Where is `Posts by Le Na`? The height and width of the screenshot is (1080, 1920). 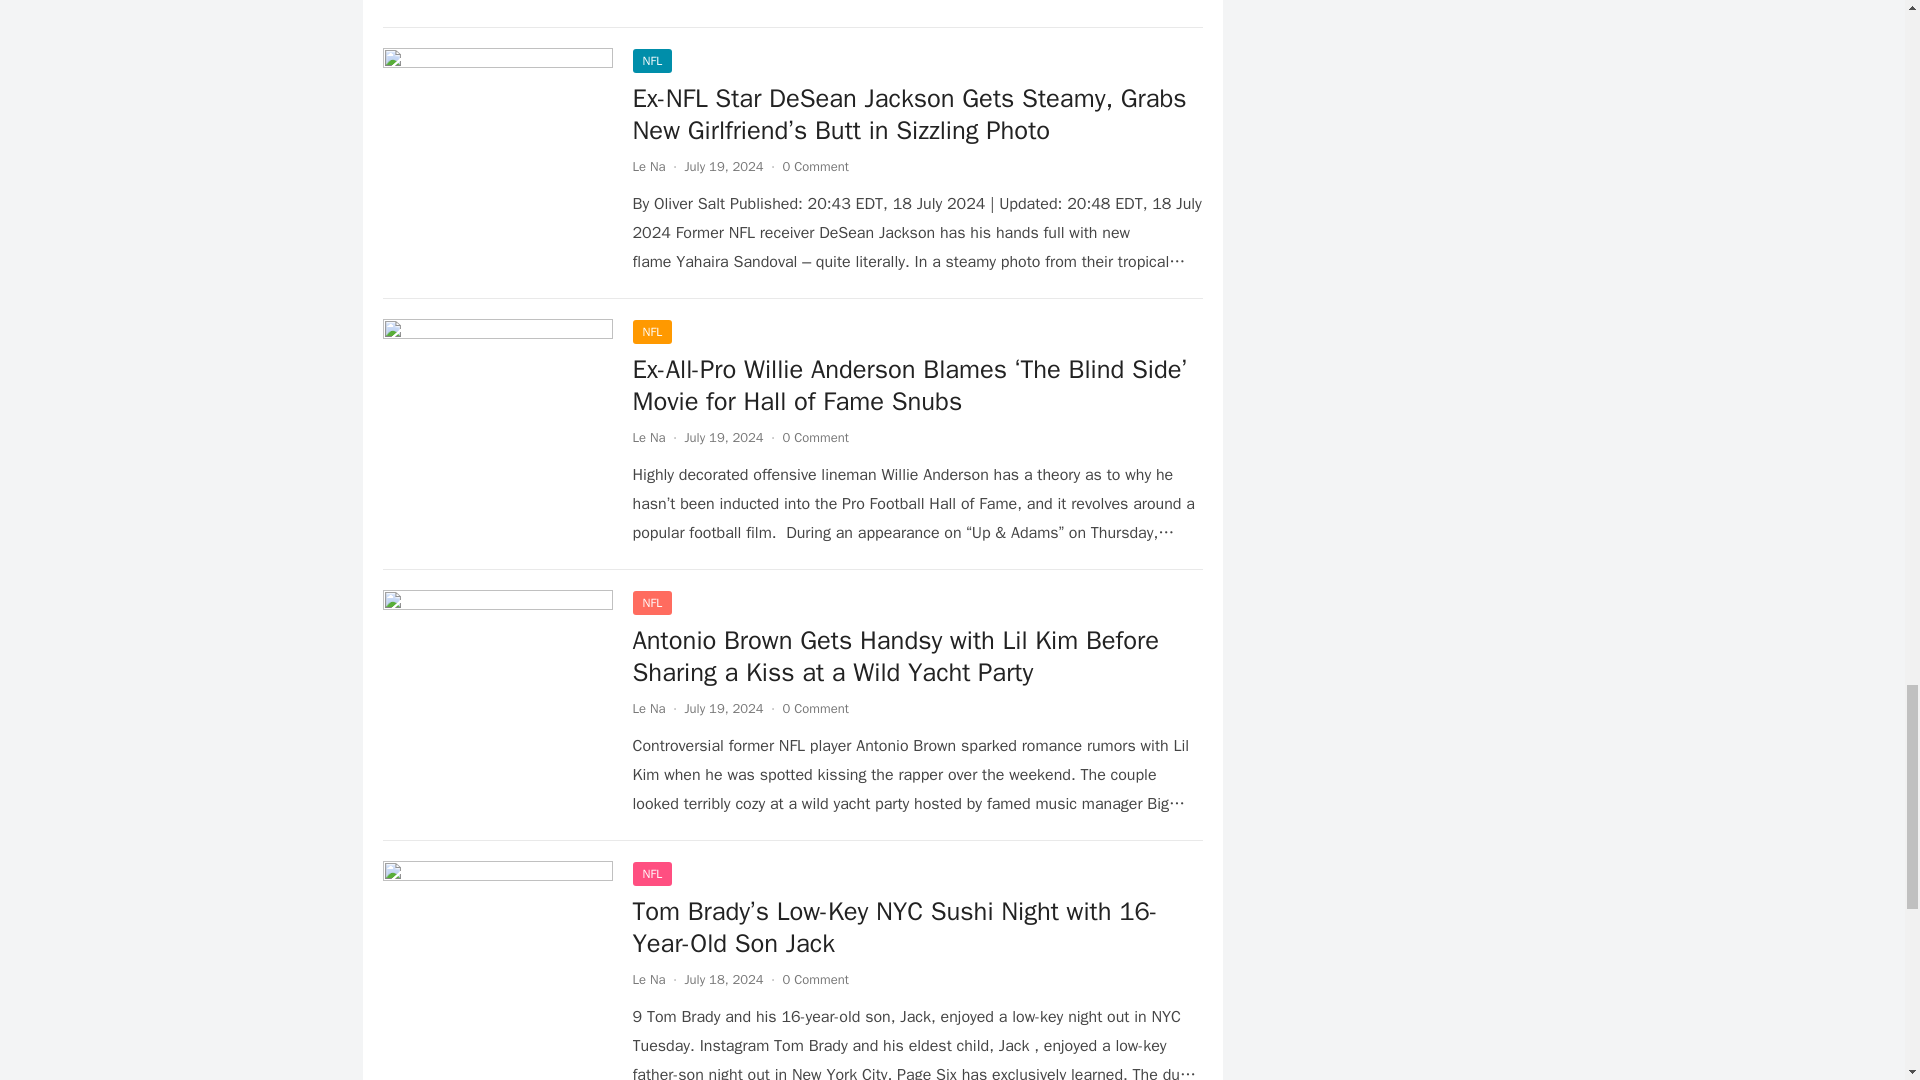 Posts by Le Na is located at coordinates (648, 437).